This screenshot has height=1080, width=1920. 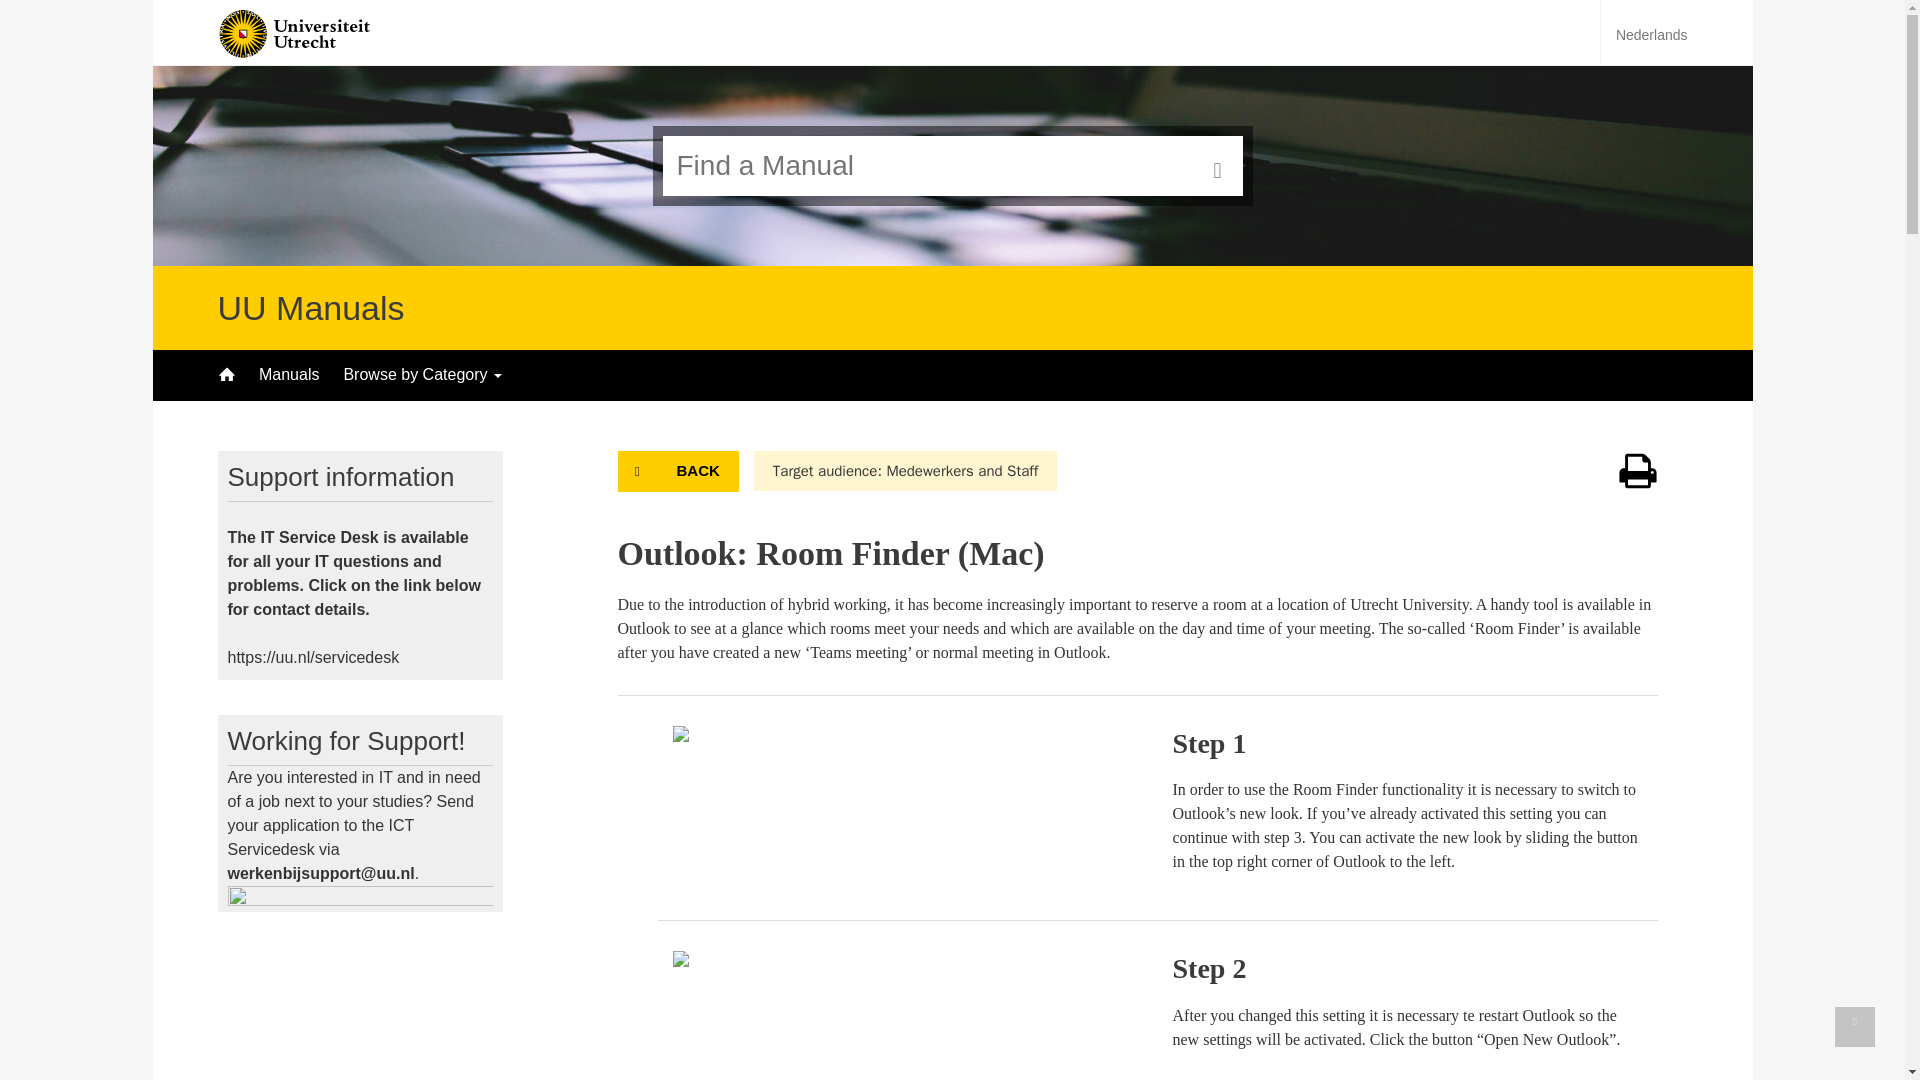 What do you see at coordinates (422, 374) in the screenshot?
I see `Browse by Category` at bounding box center [422, 374].